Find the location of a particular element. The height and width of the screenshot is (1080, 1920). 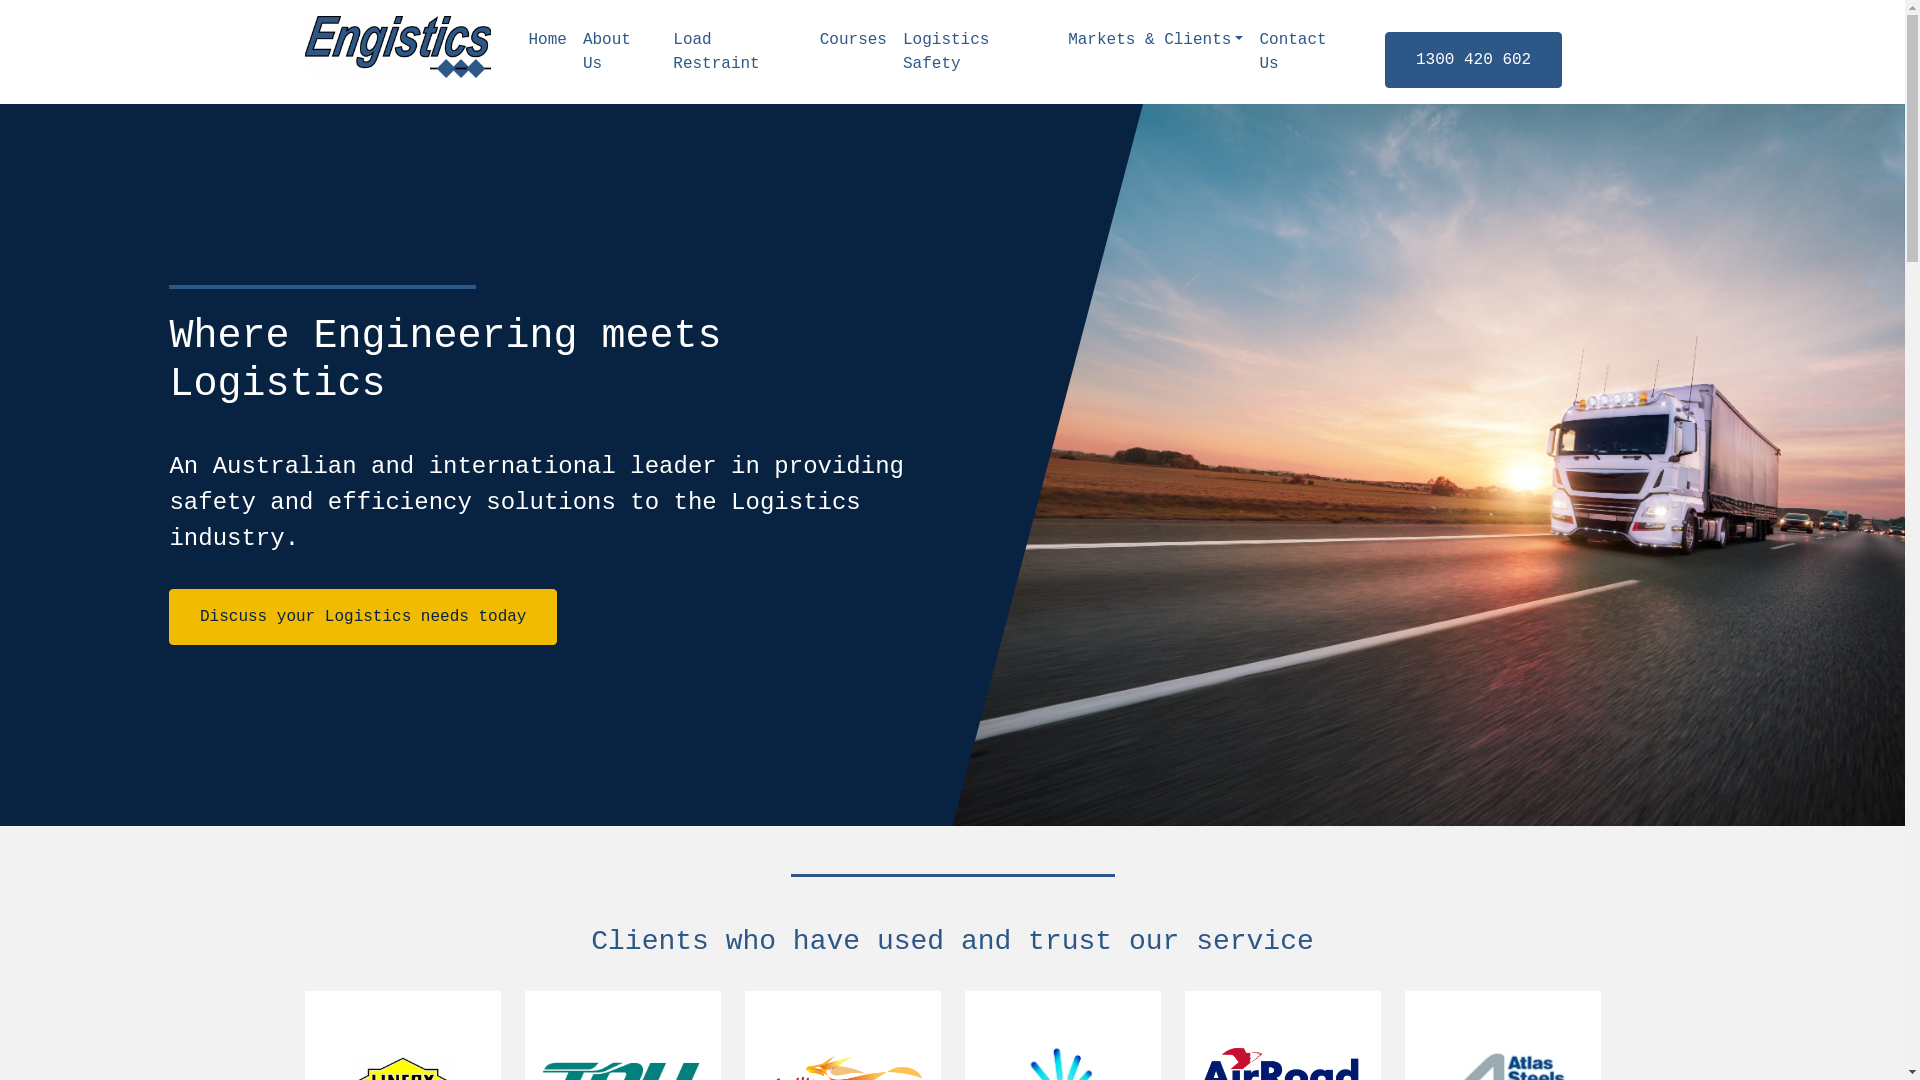

Markets & Clients is located at coordinates (1156, 40).